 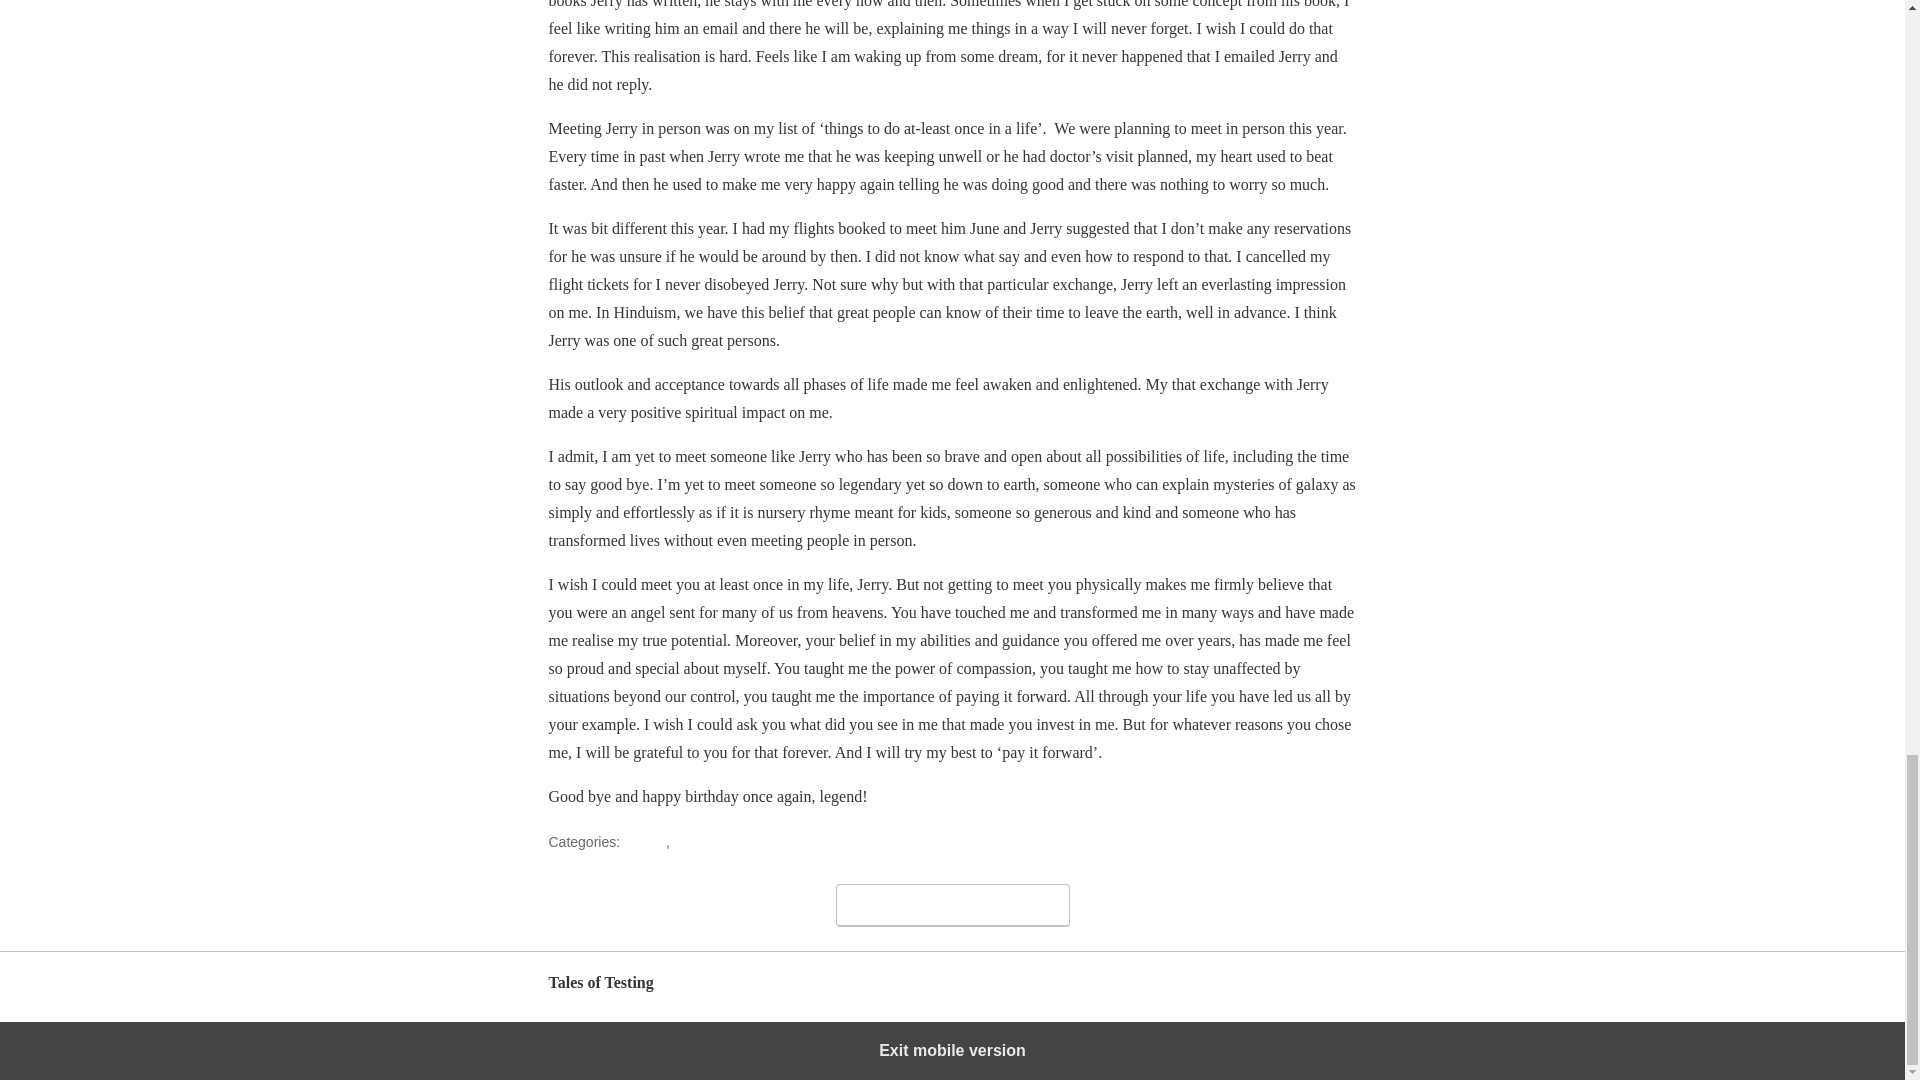 I want to click on Inspirational, so click(x=712, y=841).